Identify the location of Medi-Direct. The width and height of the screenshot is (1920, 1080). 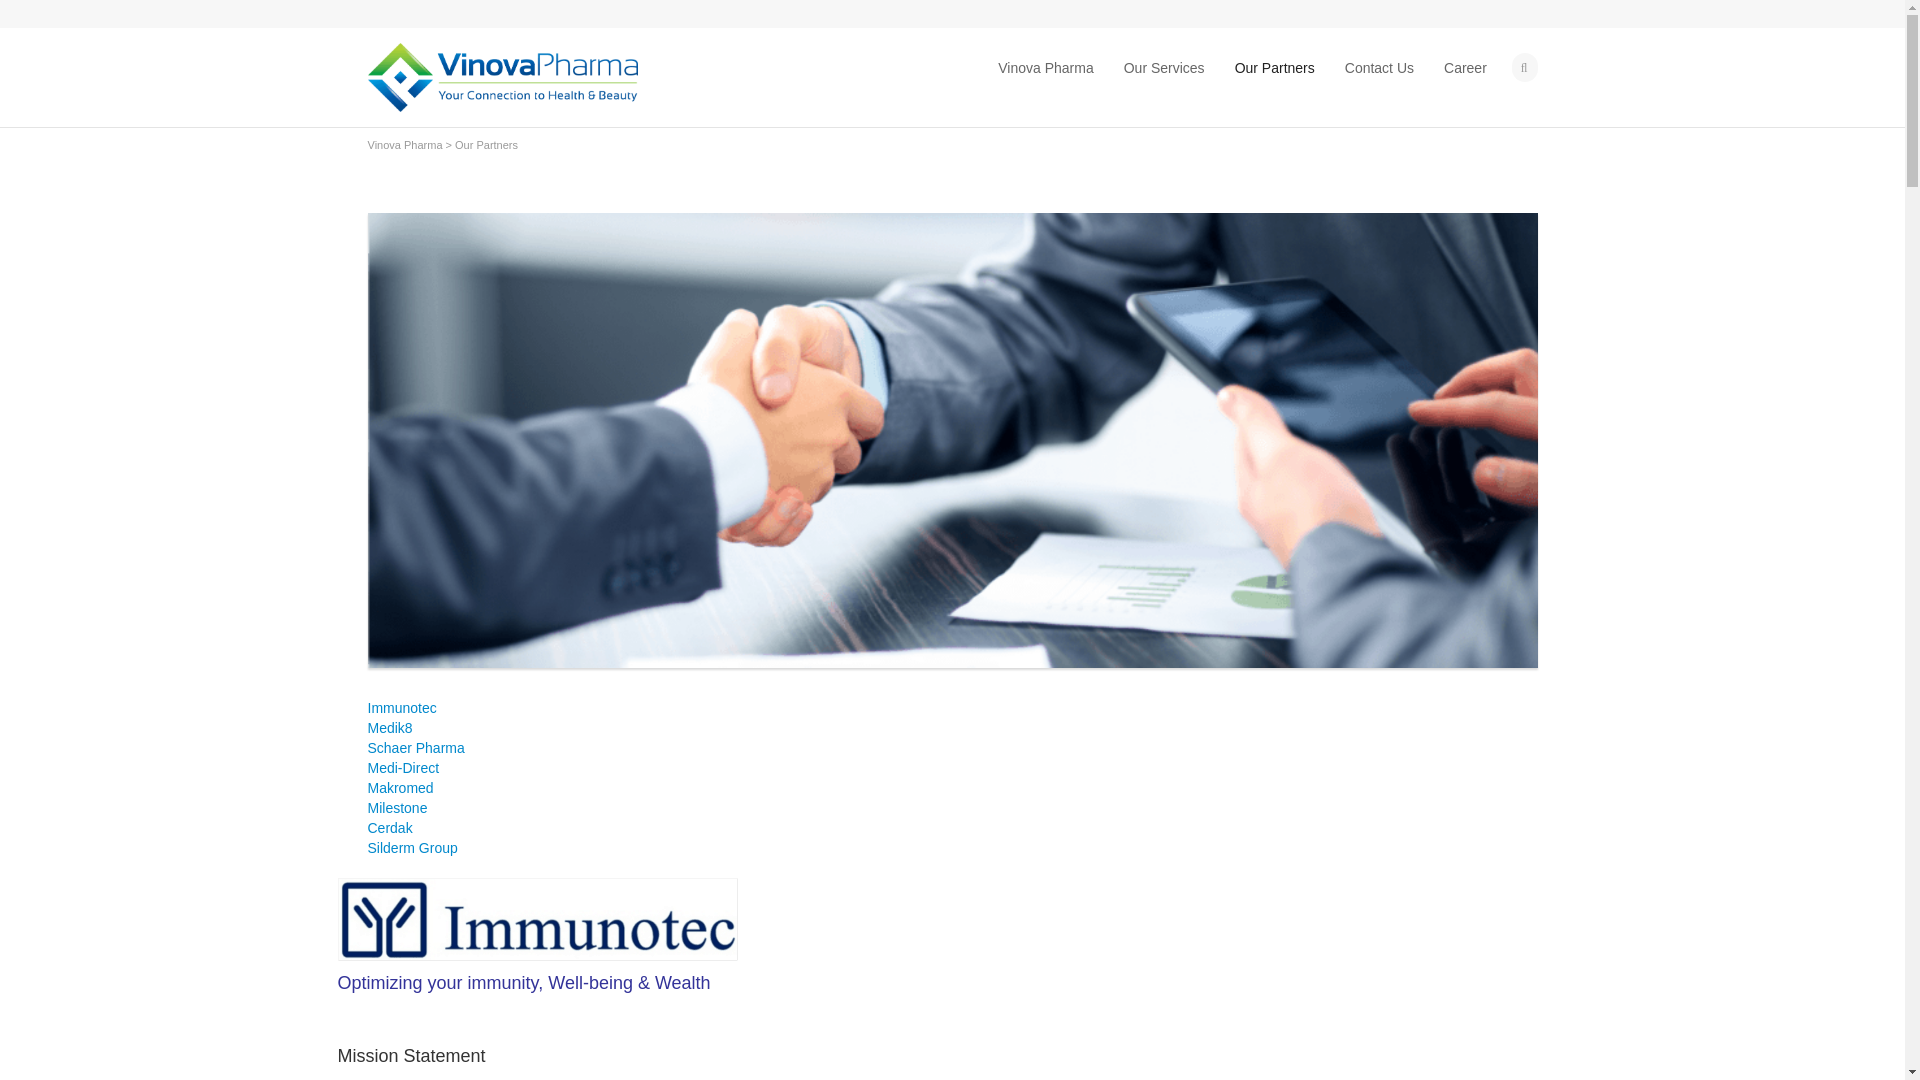
(404, 768).